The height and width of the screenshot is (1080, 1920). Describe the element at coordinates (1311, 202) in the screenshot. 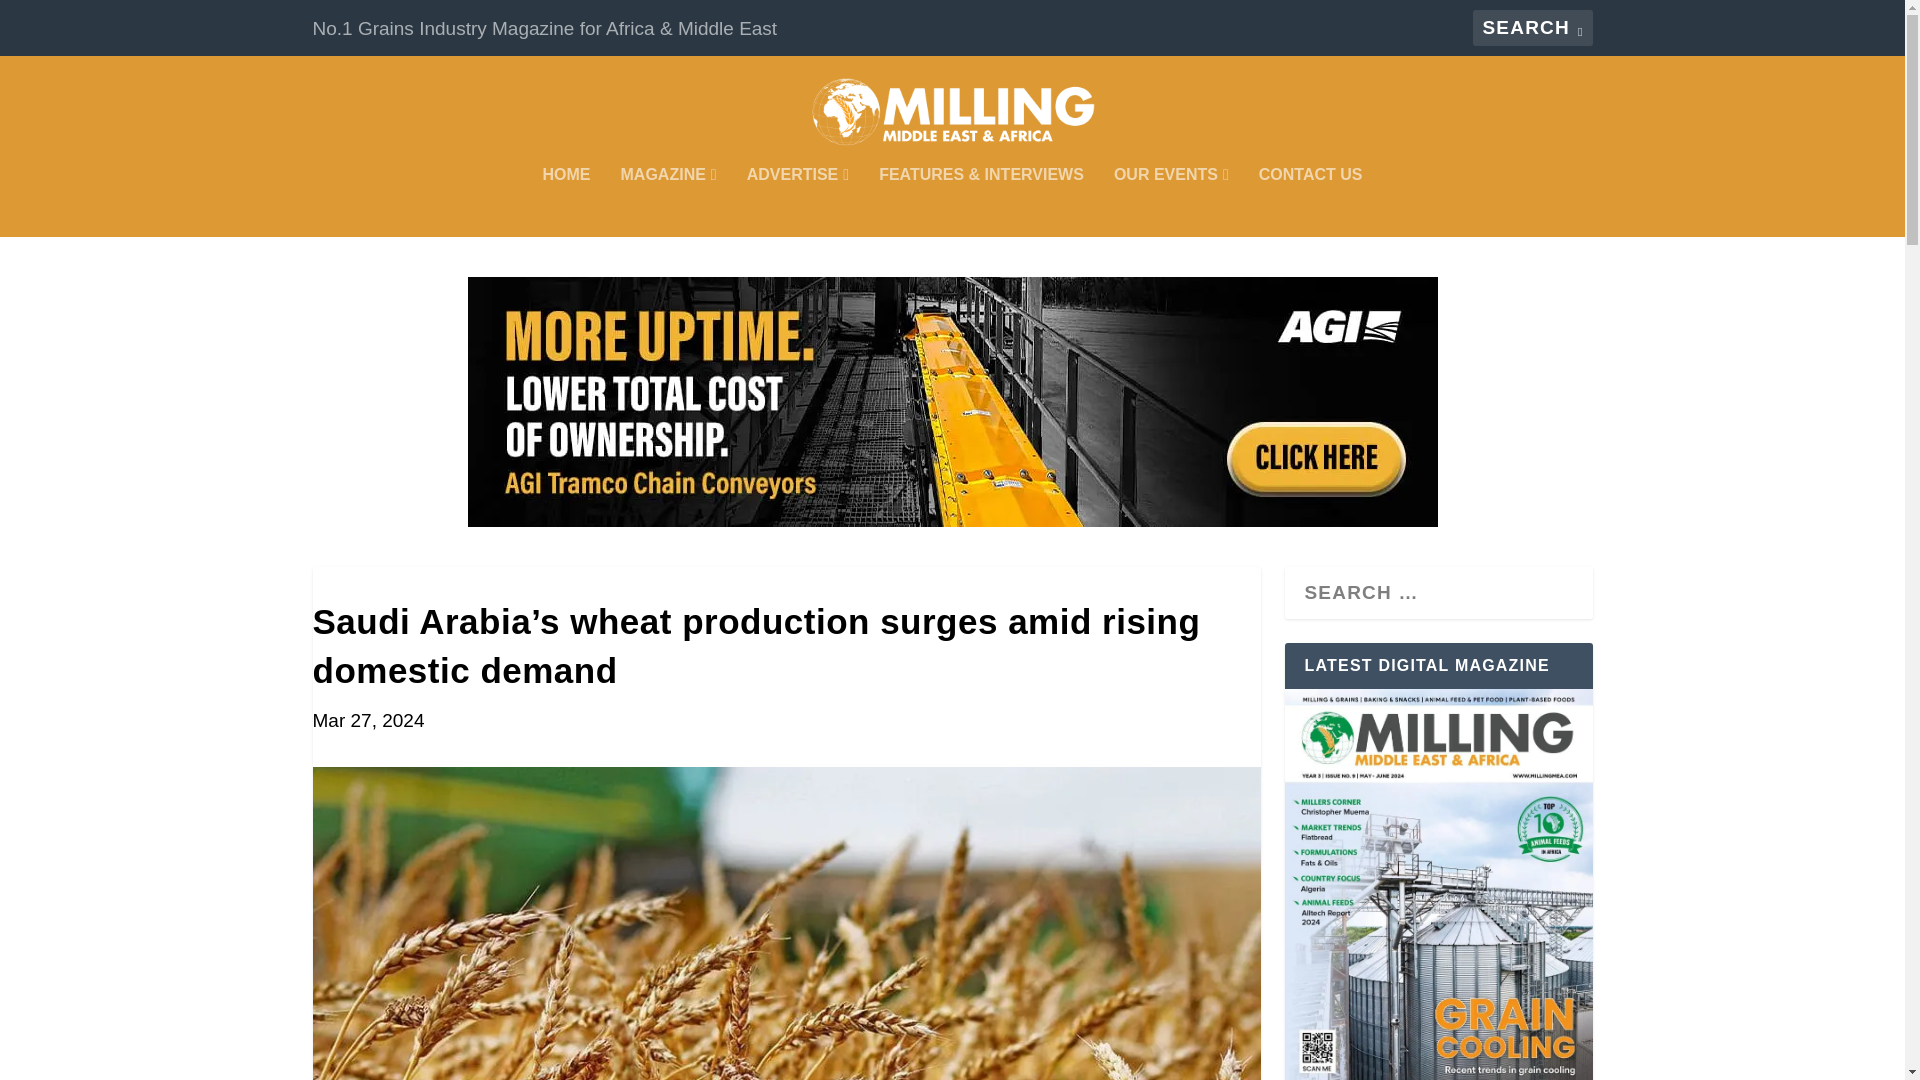

I see `CONTACT US` at that location.